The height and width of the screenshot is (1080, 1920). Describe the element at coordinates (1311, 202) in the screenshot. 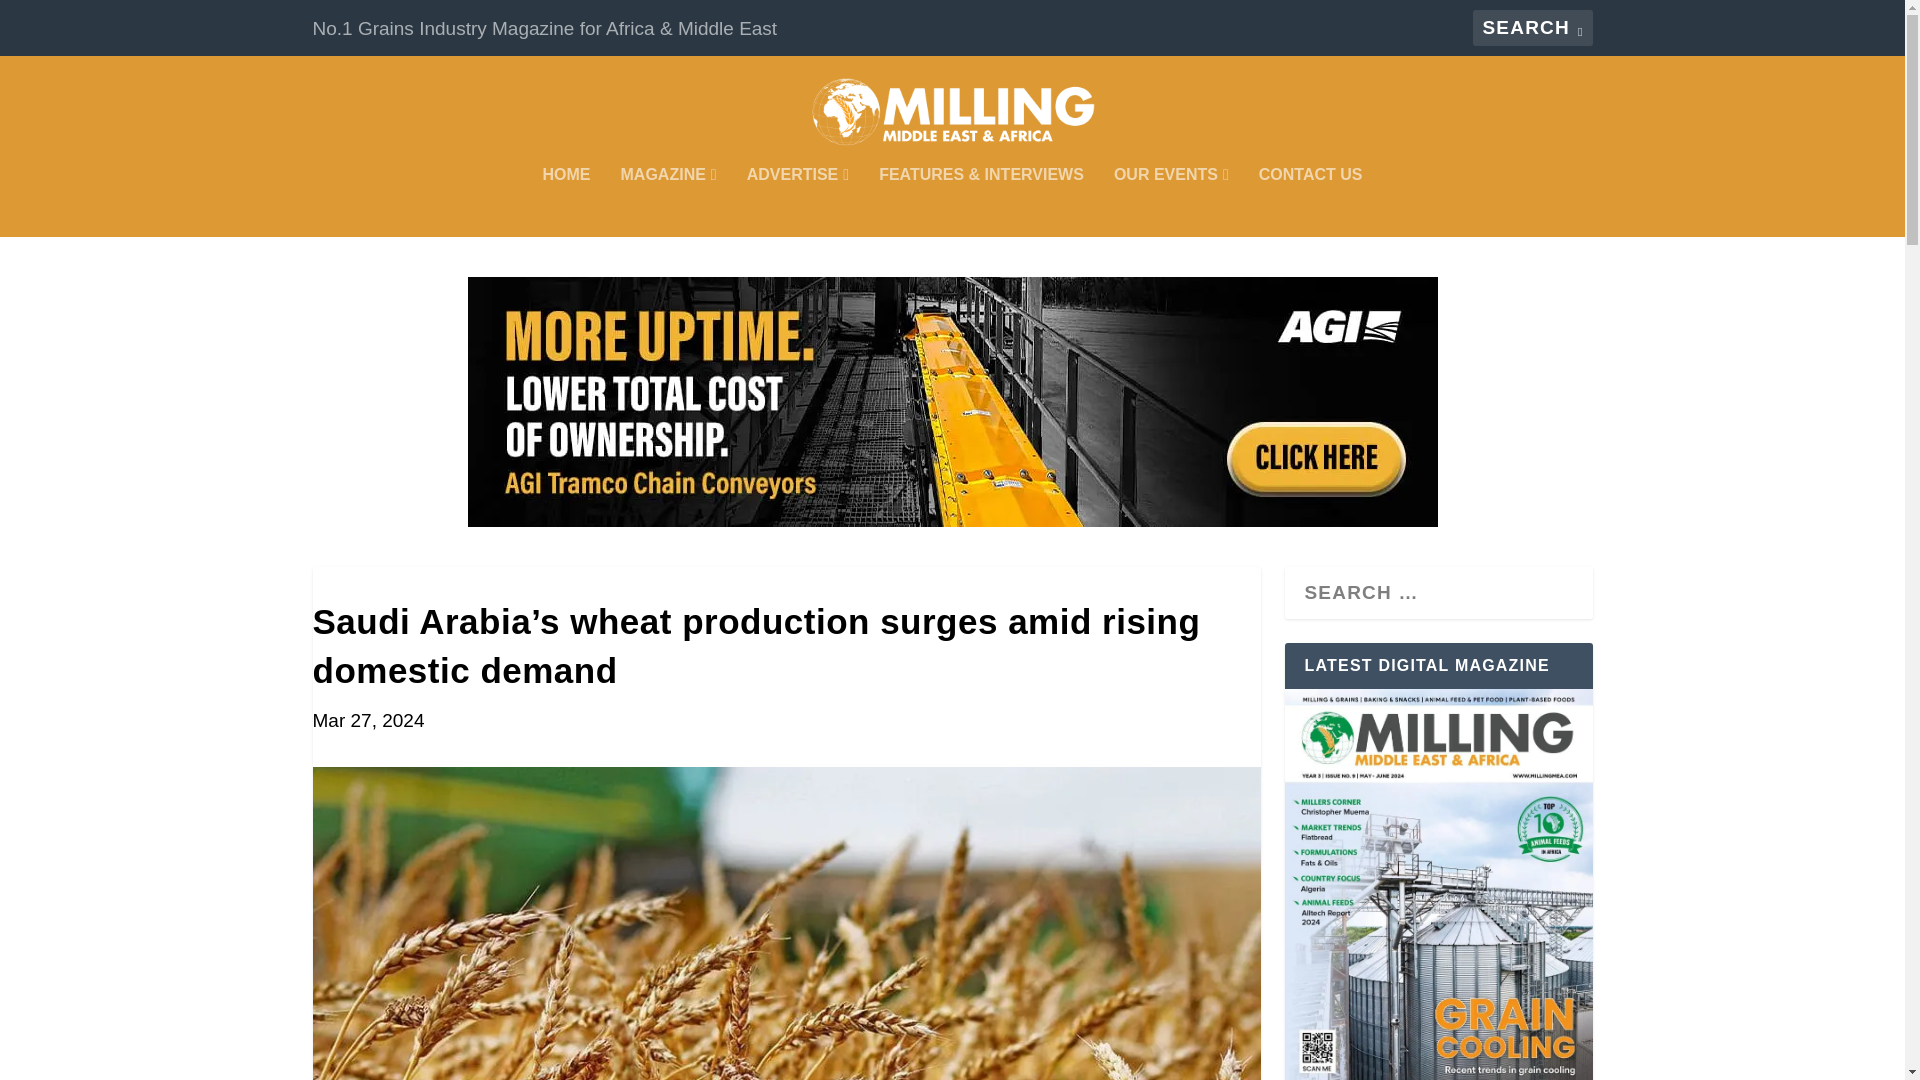

I see `CONTACT US` at that location.